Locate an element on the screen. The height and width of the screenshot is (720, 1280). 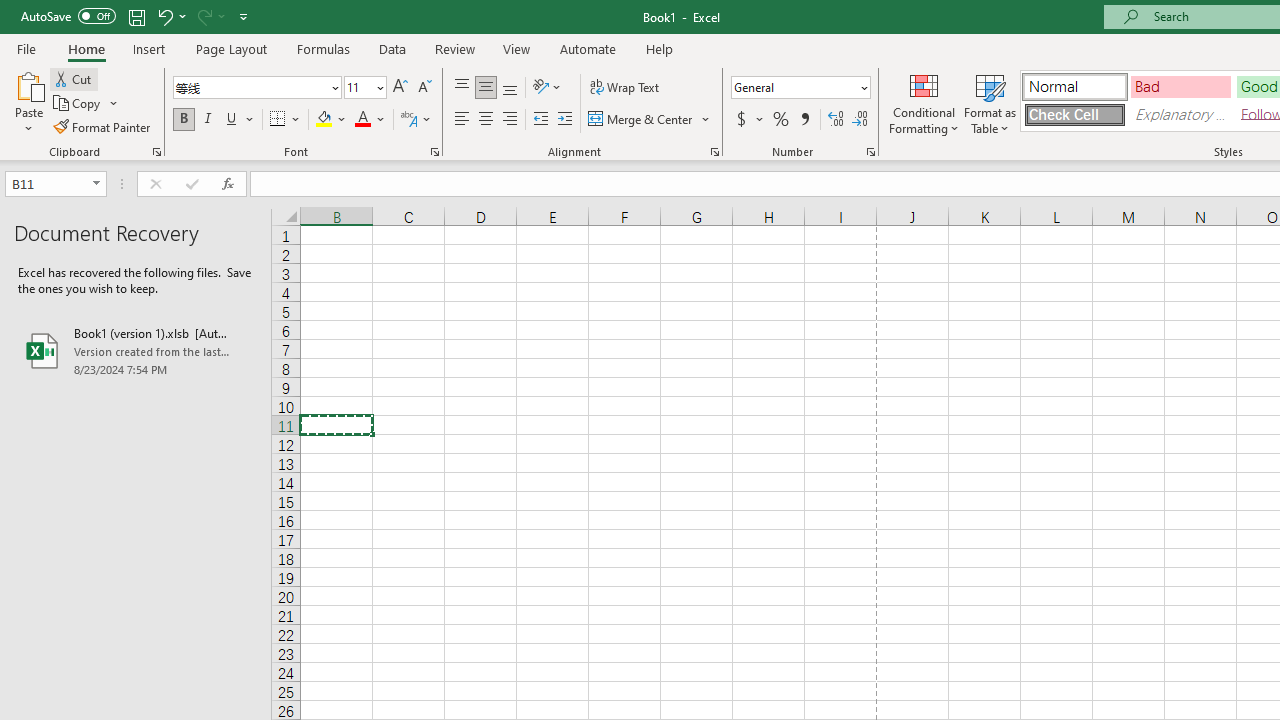
Bottom Border is located at coordinates (278, 120).